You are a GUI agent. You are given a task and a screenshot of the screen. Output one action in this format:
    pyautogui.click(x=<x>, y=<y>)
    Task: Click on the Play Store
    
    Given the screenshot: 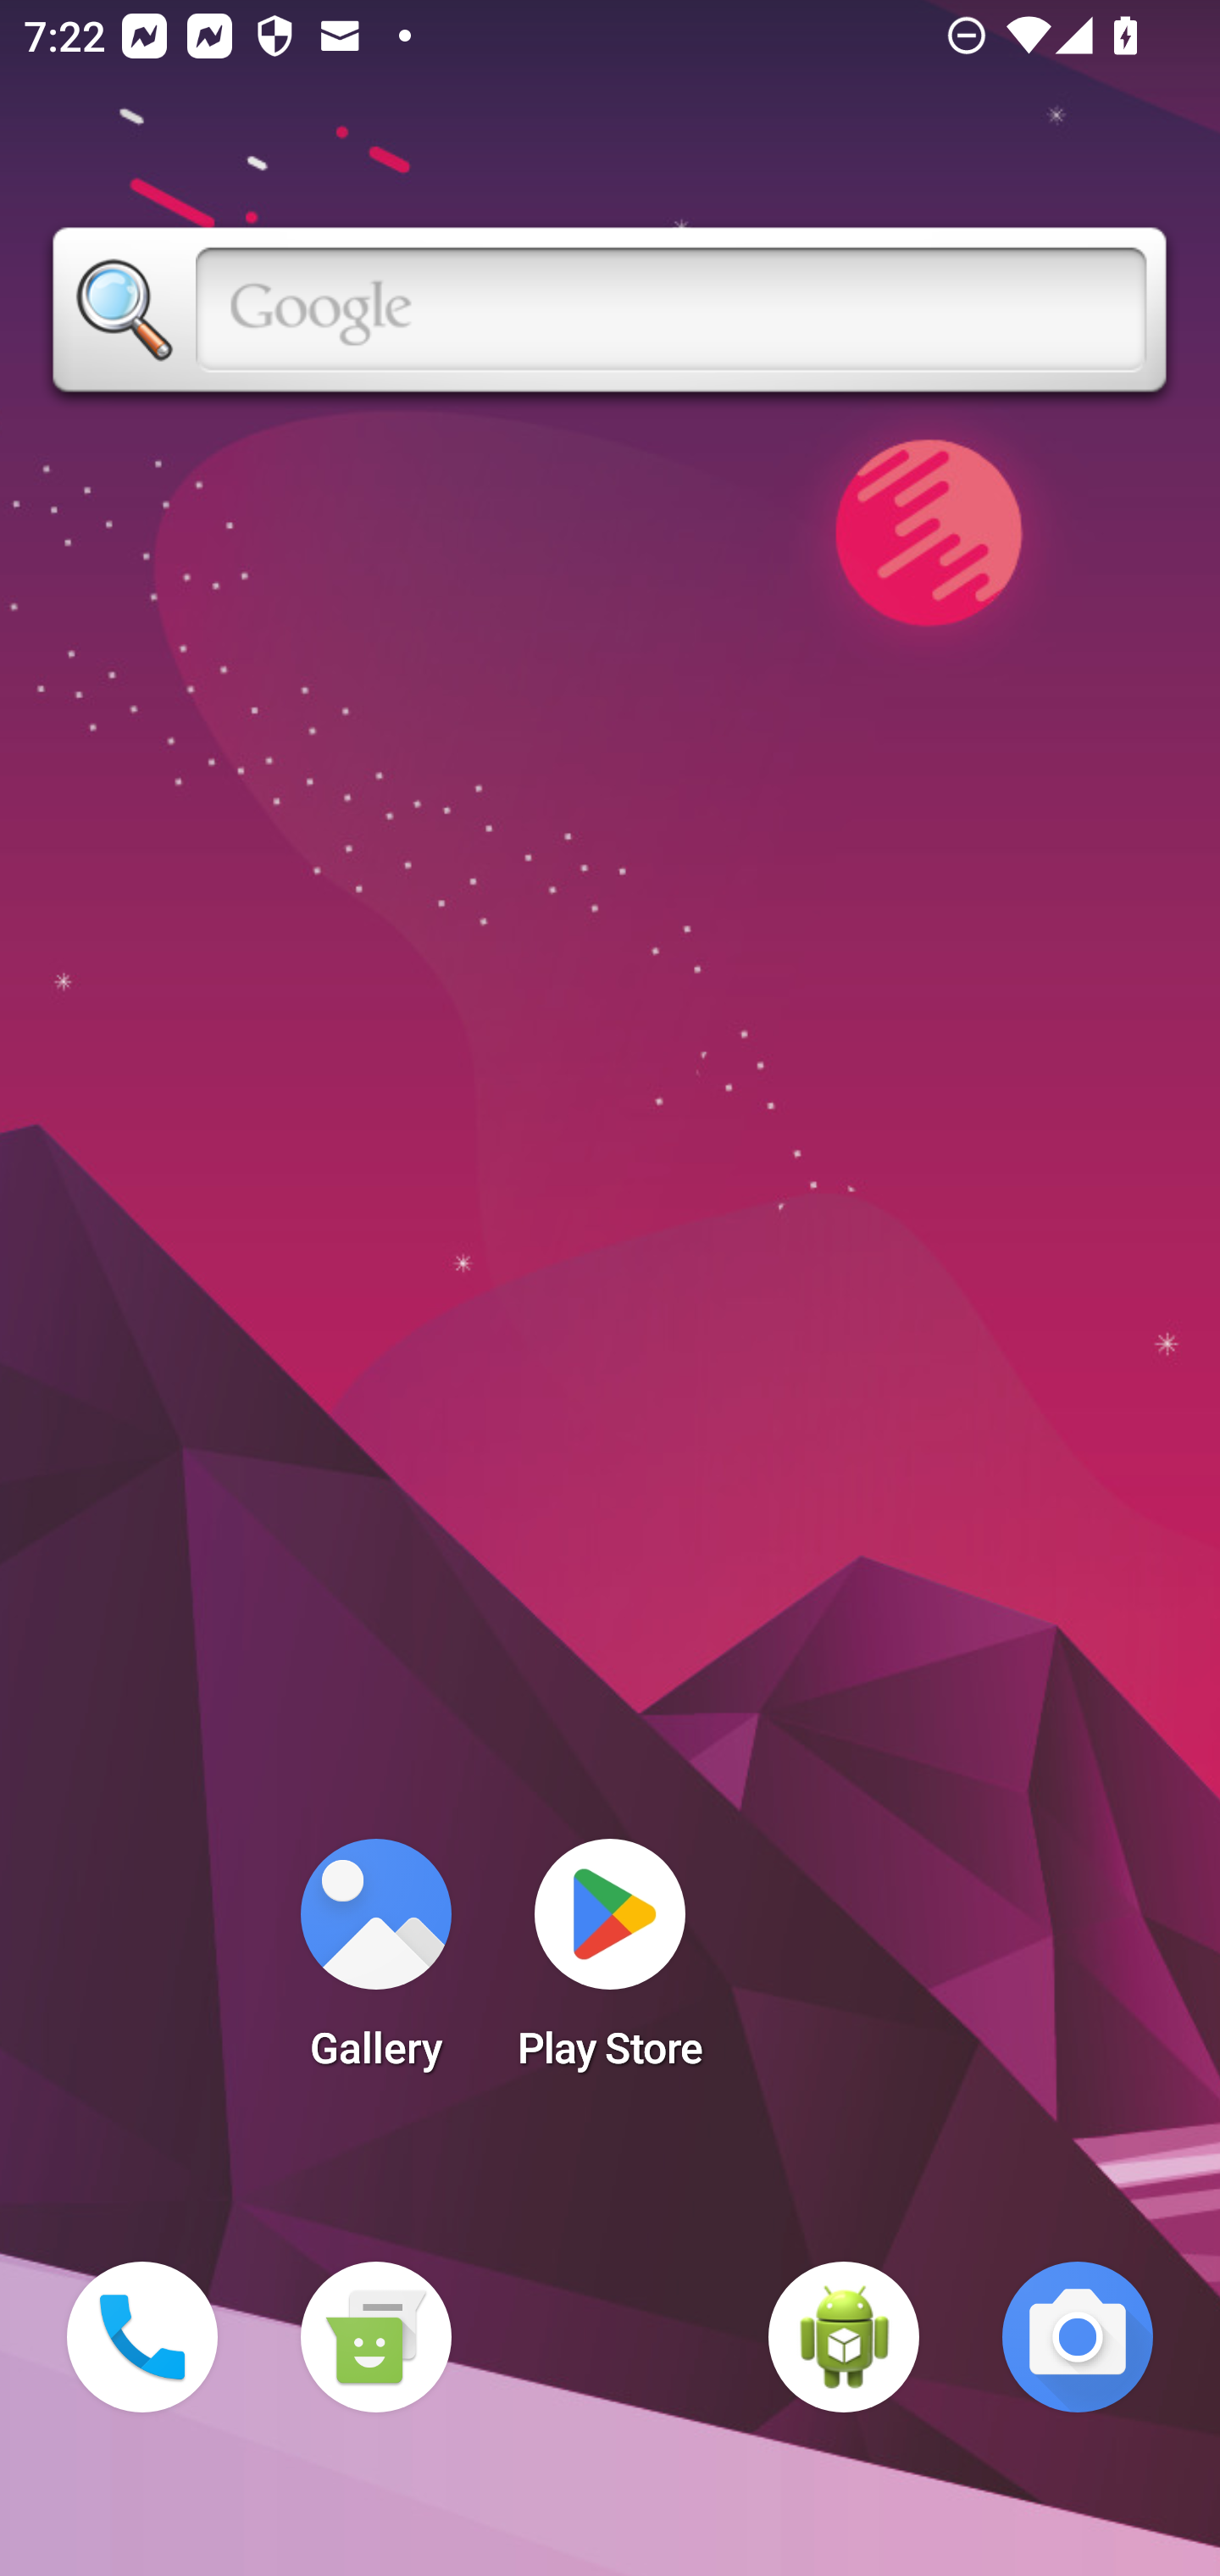 What is the action you would take?
    pyautogui.click(x=610, y=1964)
    